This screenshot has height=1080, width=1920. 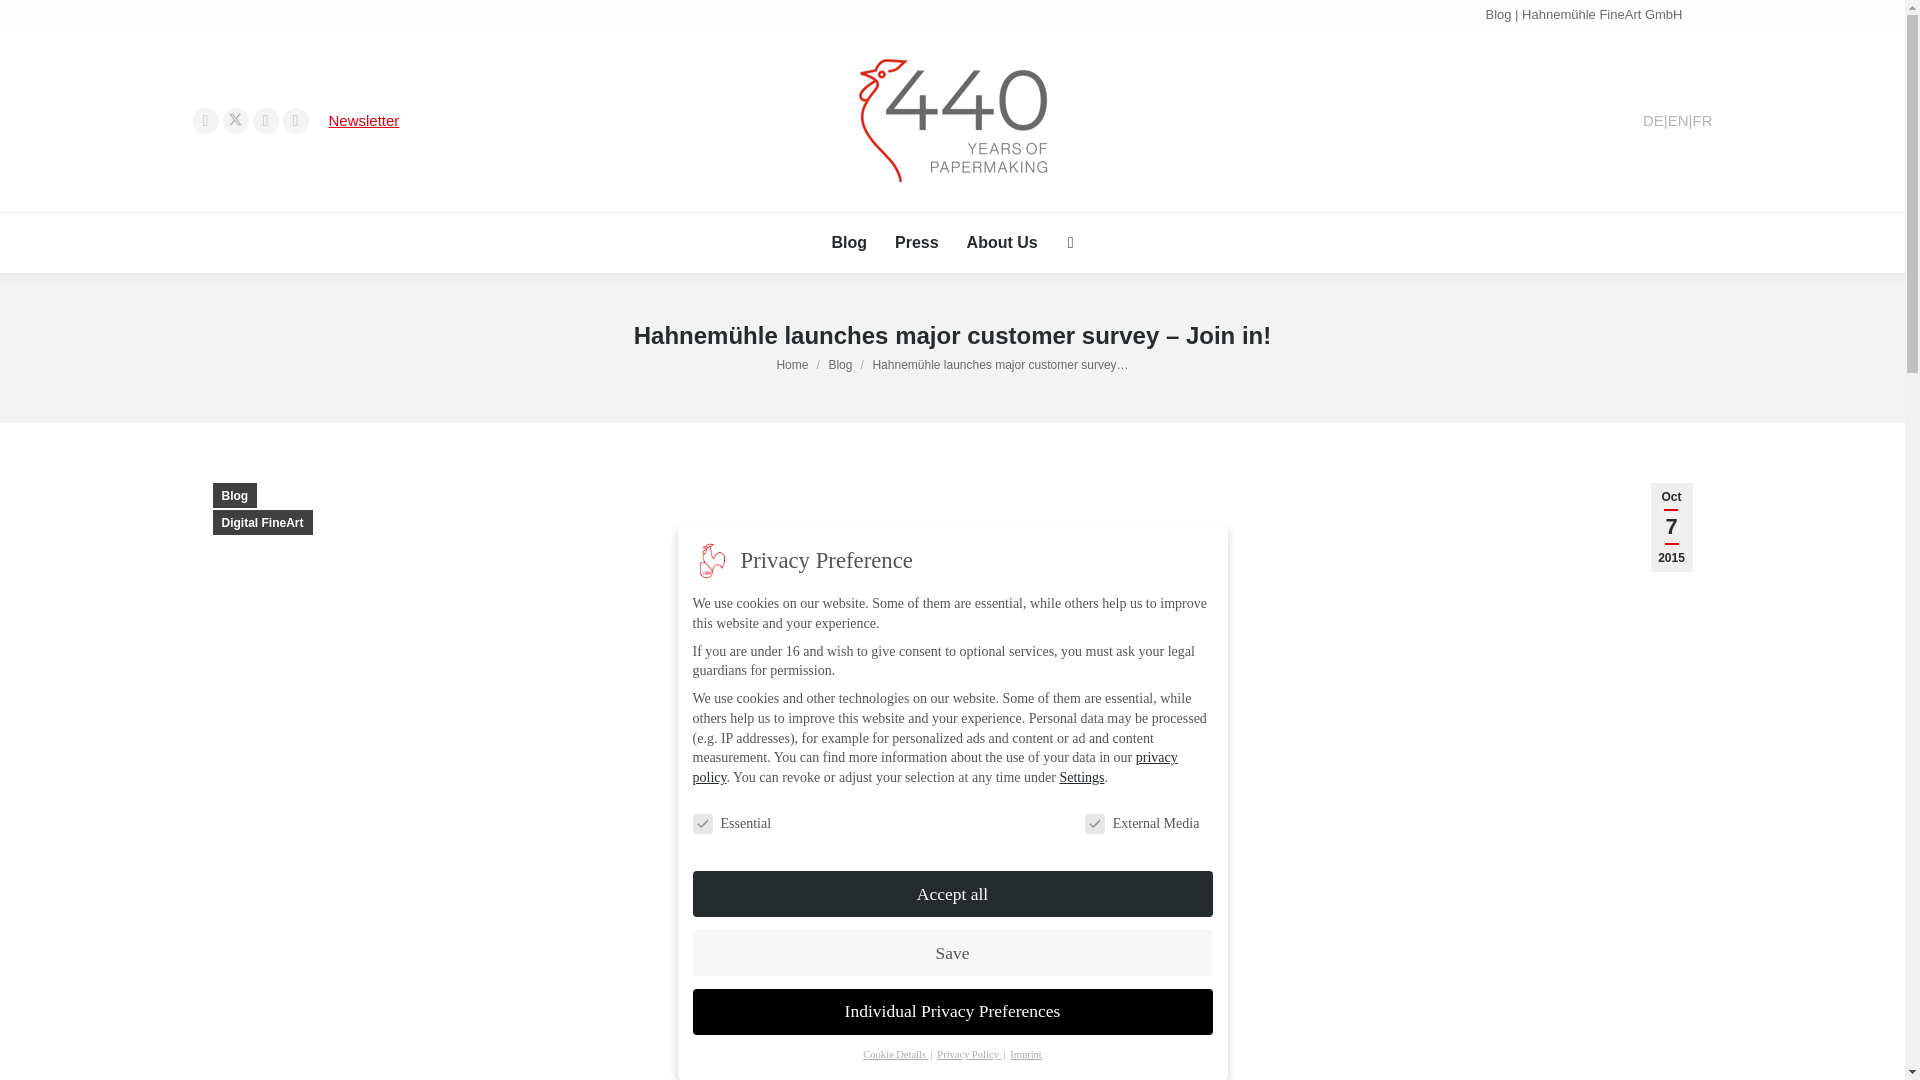 I want to click on Newsletter subscription, so click(x=364, y=120).